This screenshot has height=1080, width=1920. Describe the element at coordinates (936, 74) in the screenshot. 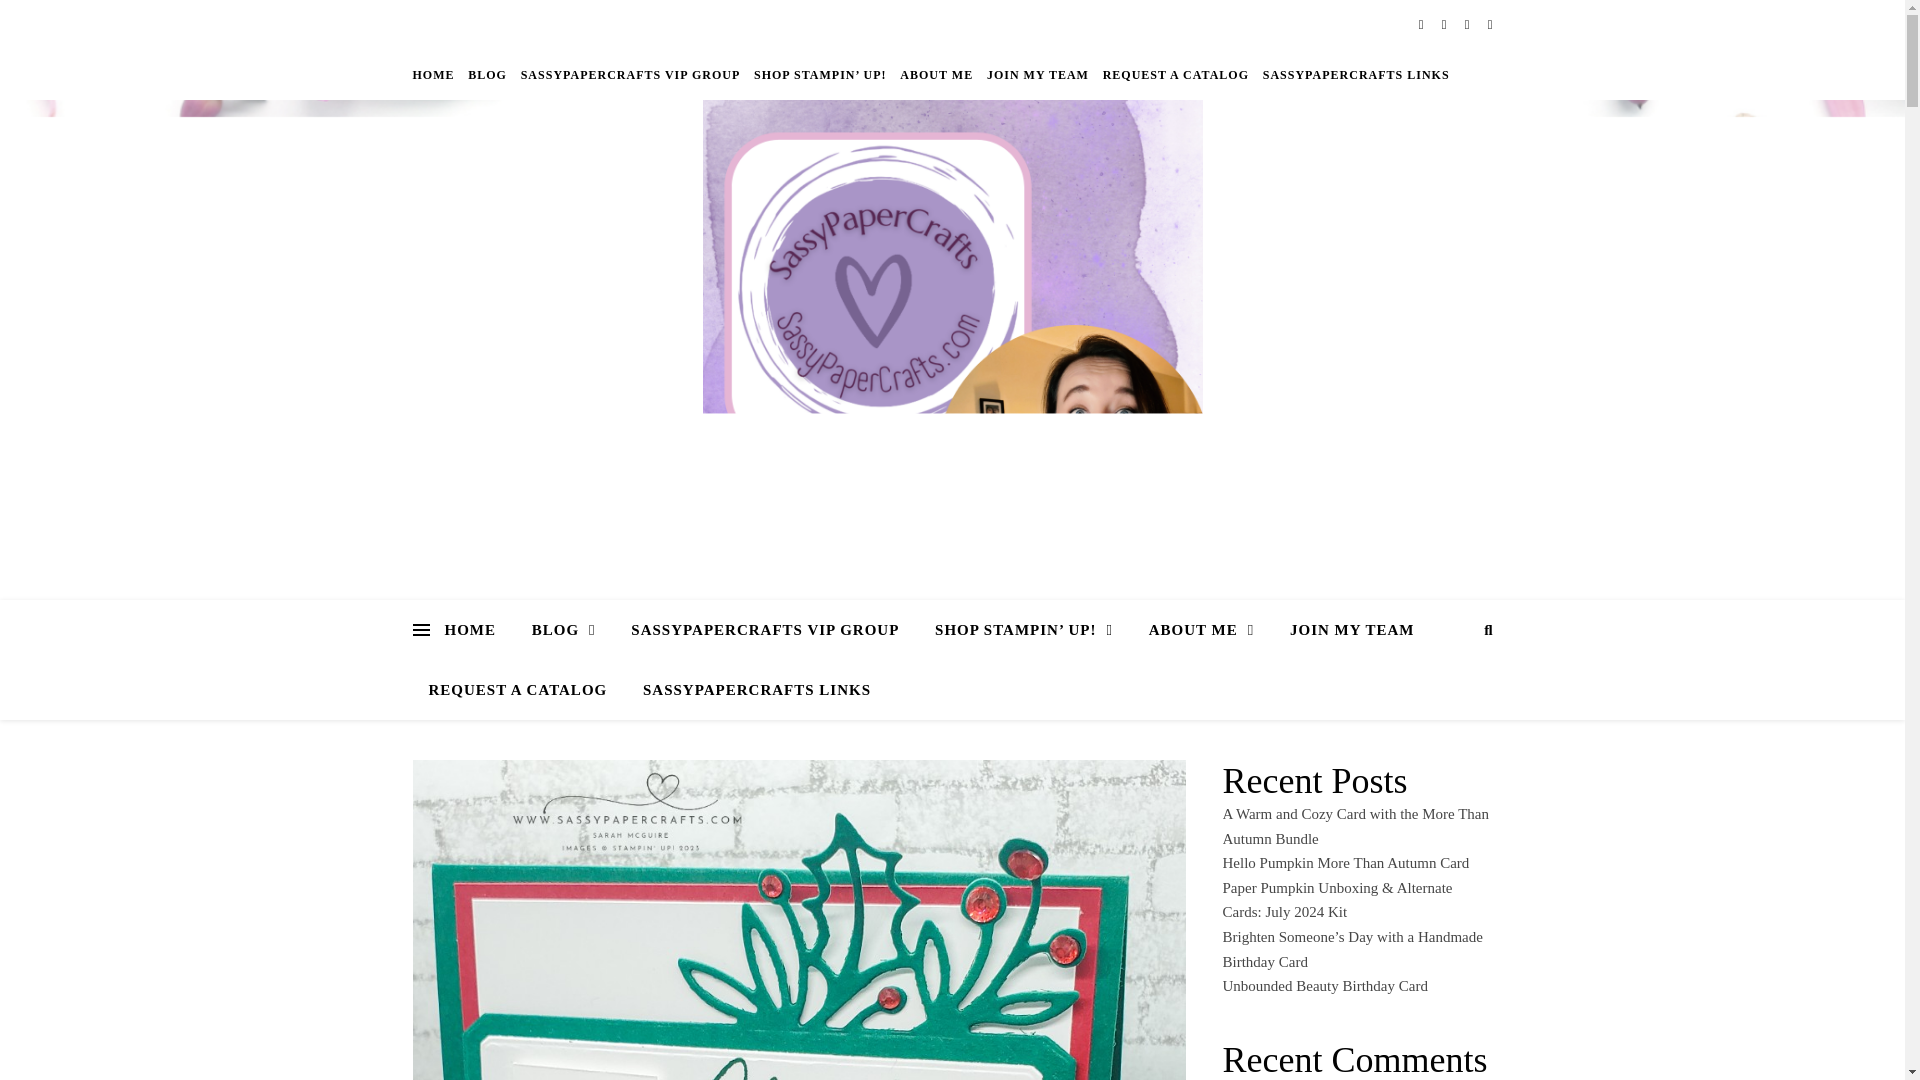

I see `ABOUT ME` at that location.